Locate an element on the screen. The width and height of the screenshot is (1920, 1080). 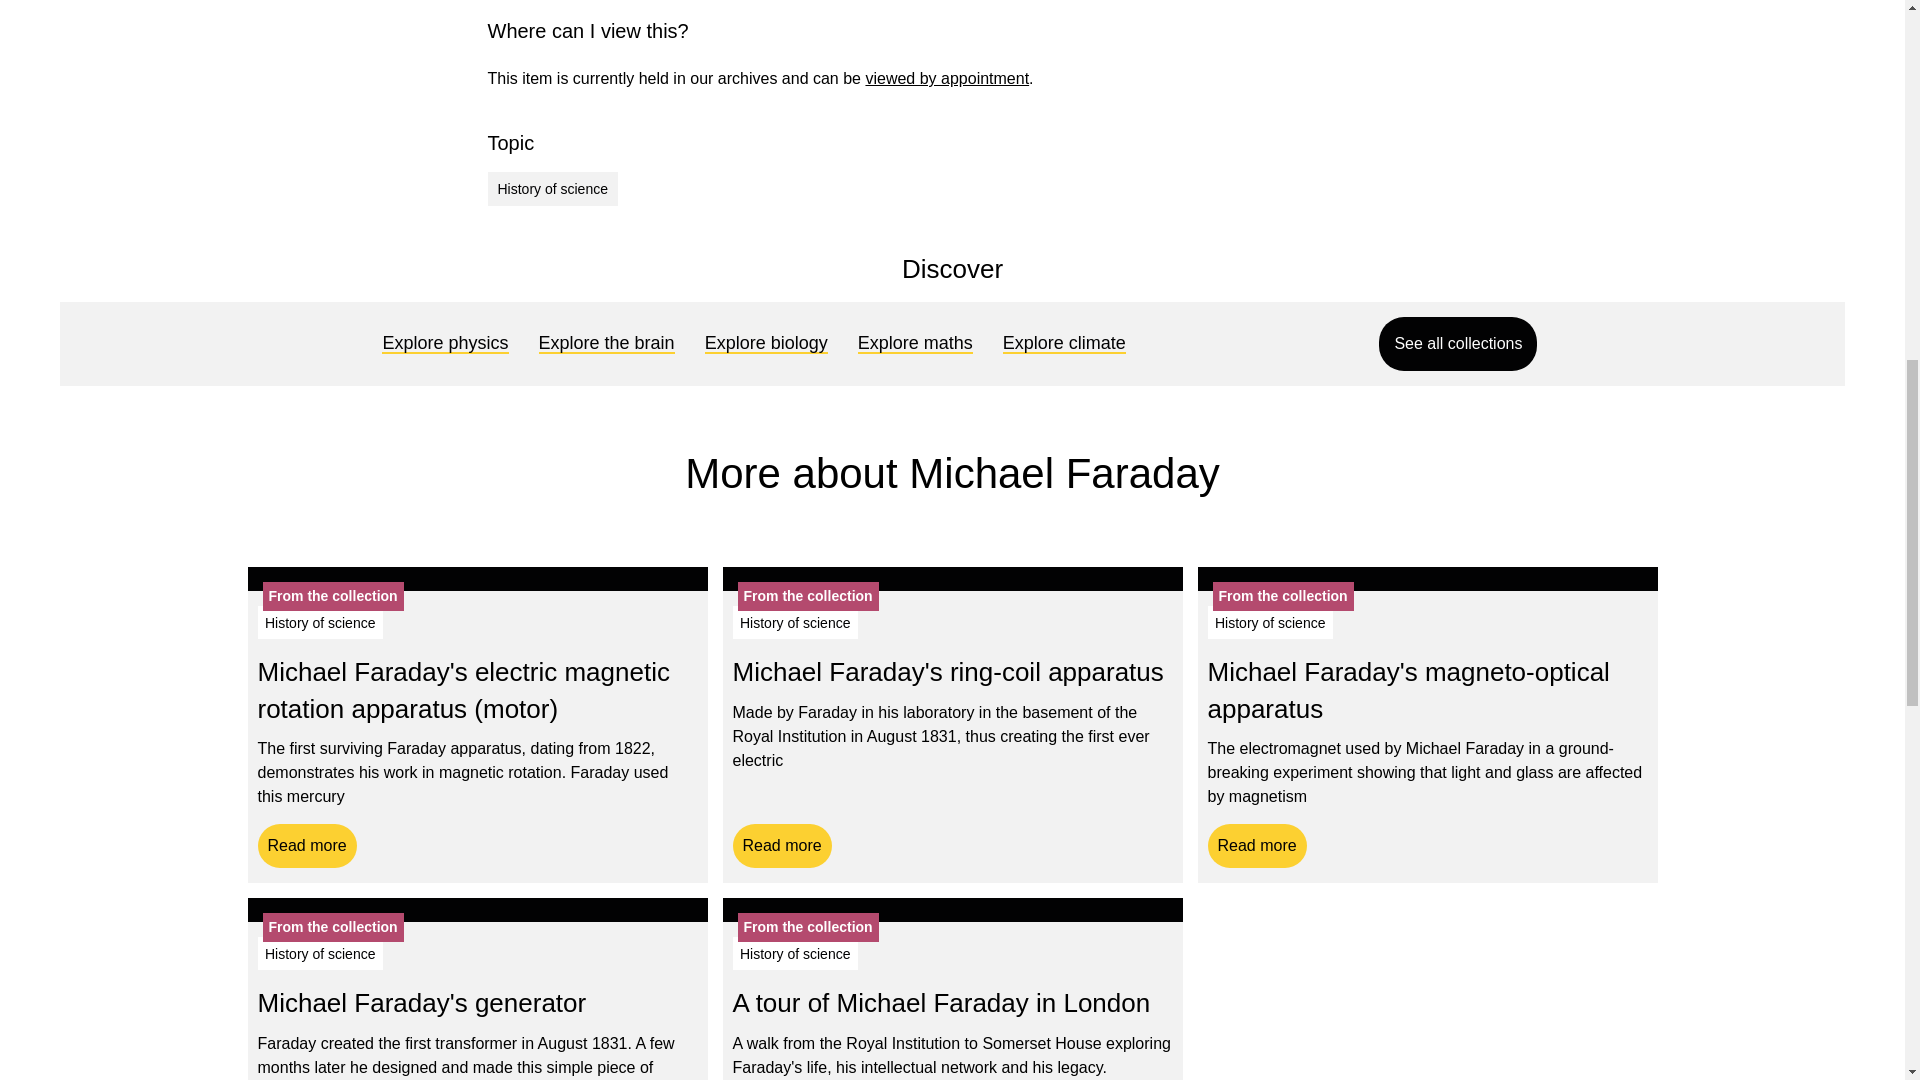
Explore climate is located at coordinates (1064, 344).